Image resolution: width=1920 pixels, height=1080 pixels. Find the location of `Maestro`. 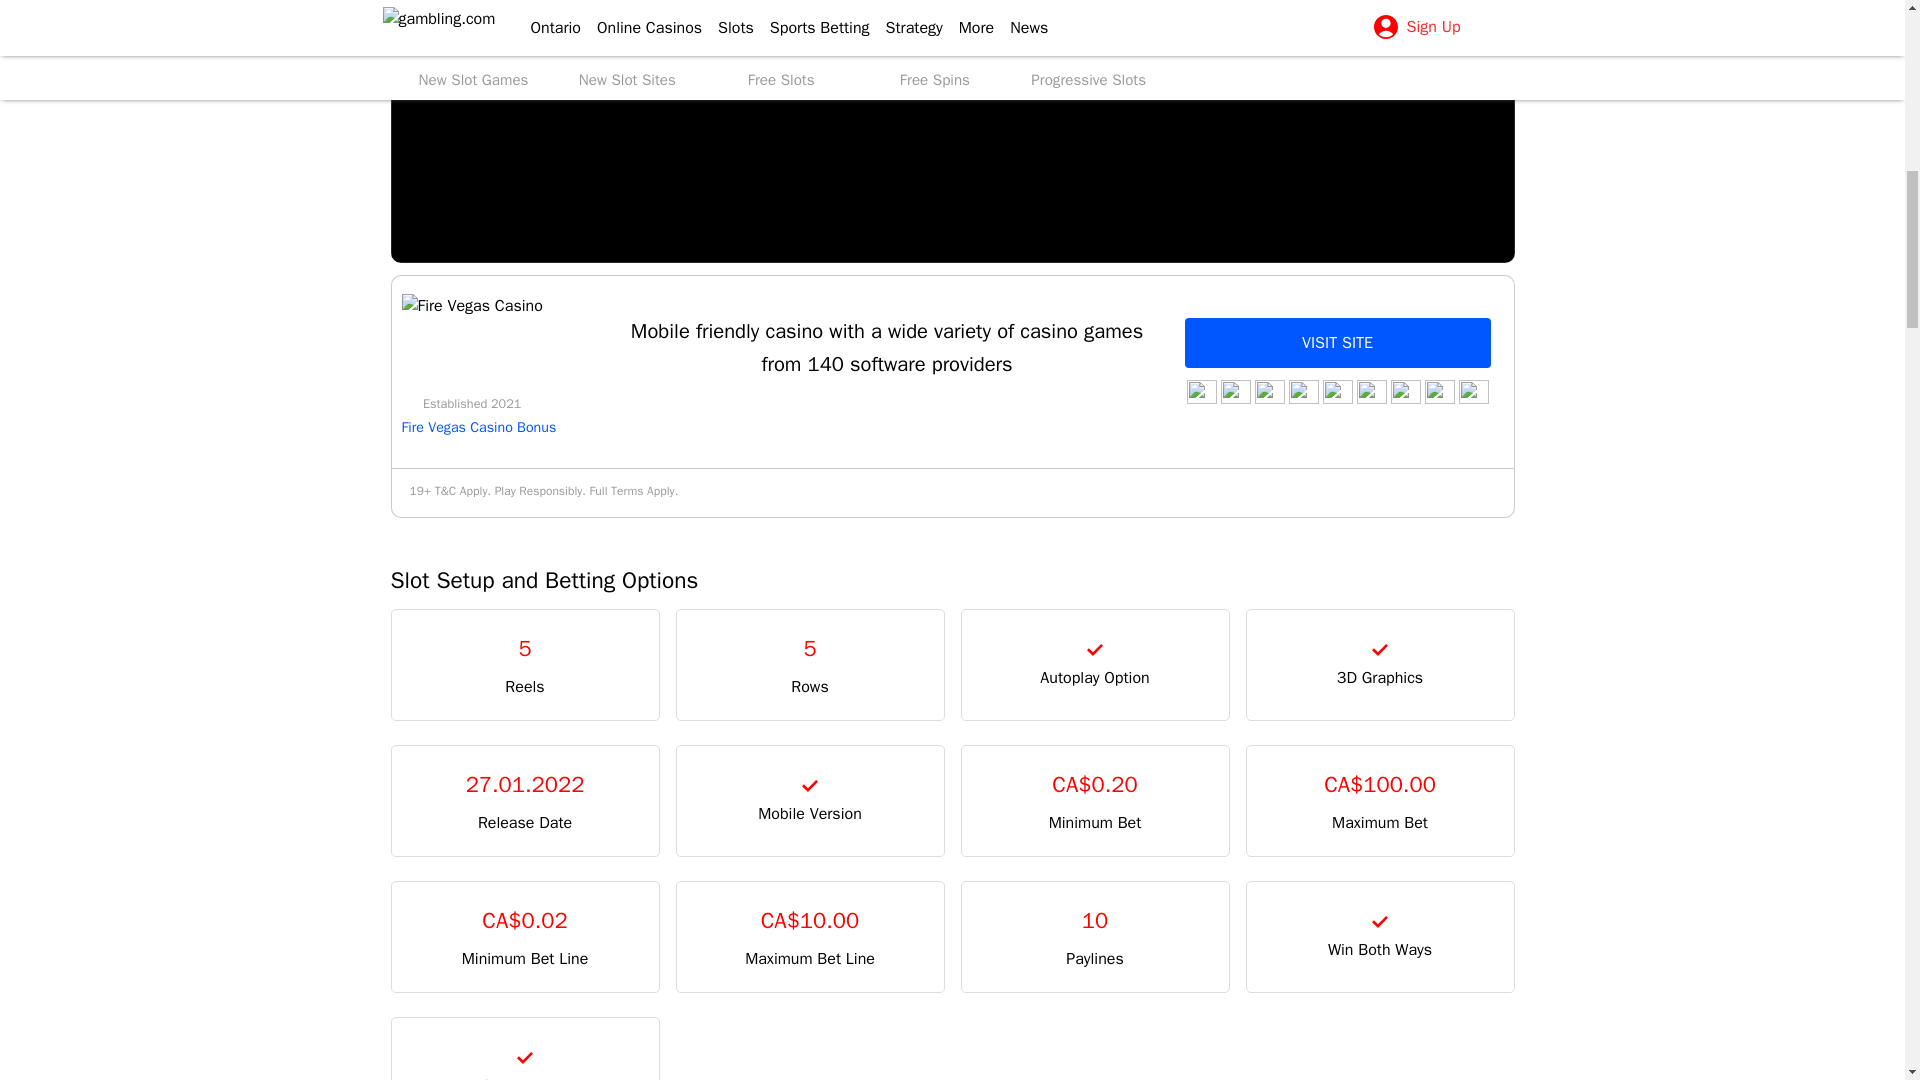

Maestro is located at coordinates (1405, 392).